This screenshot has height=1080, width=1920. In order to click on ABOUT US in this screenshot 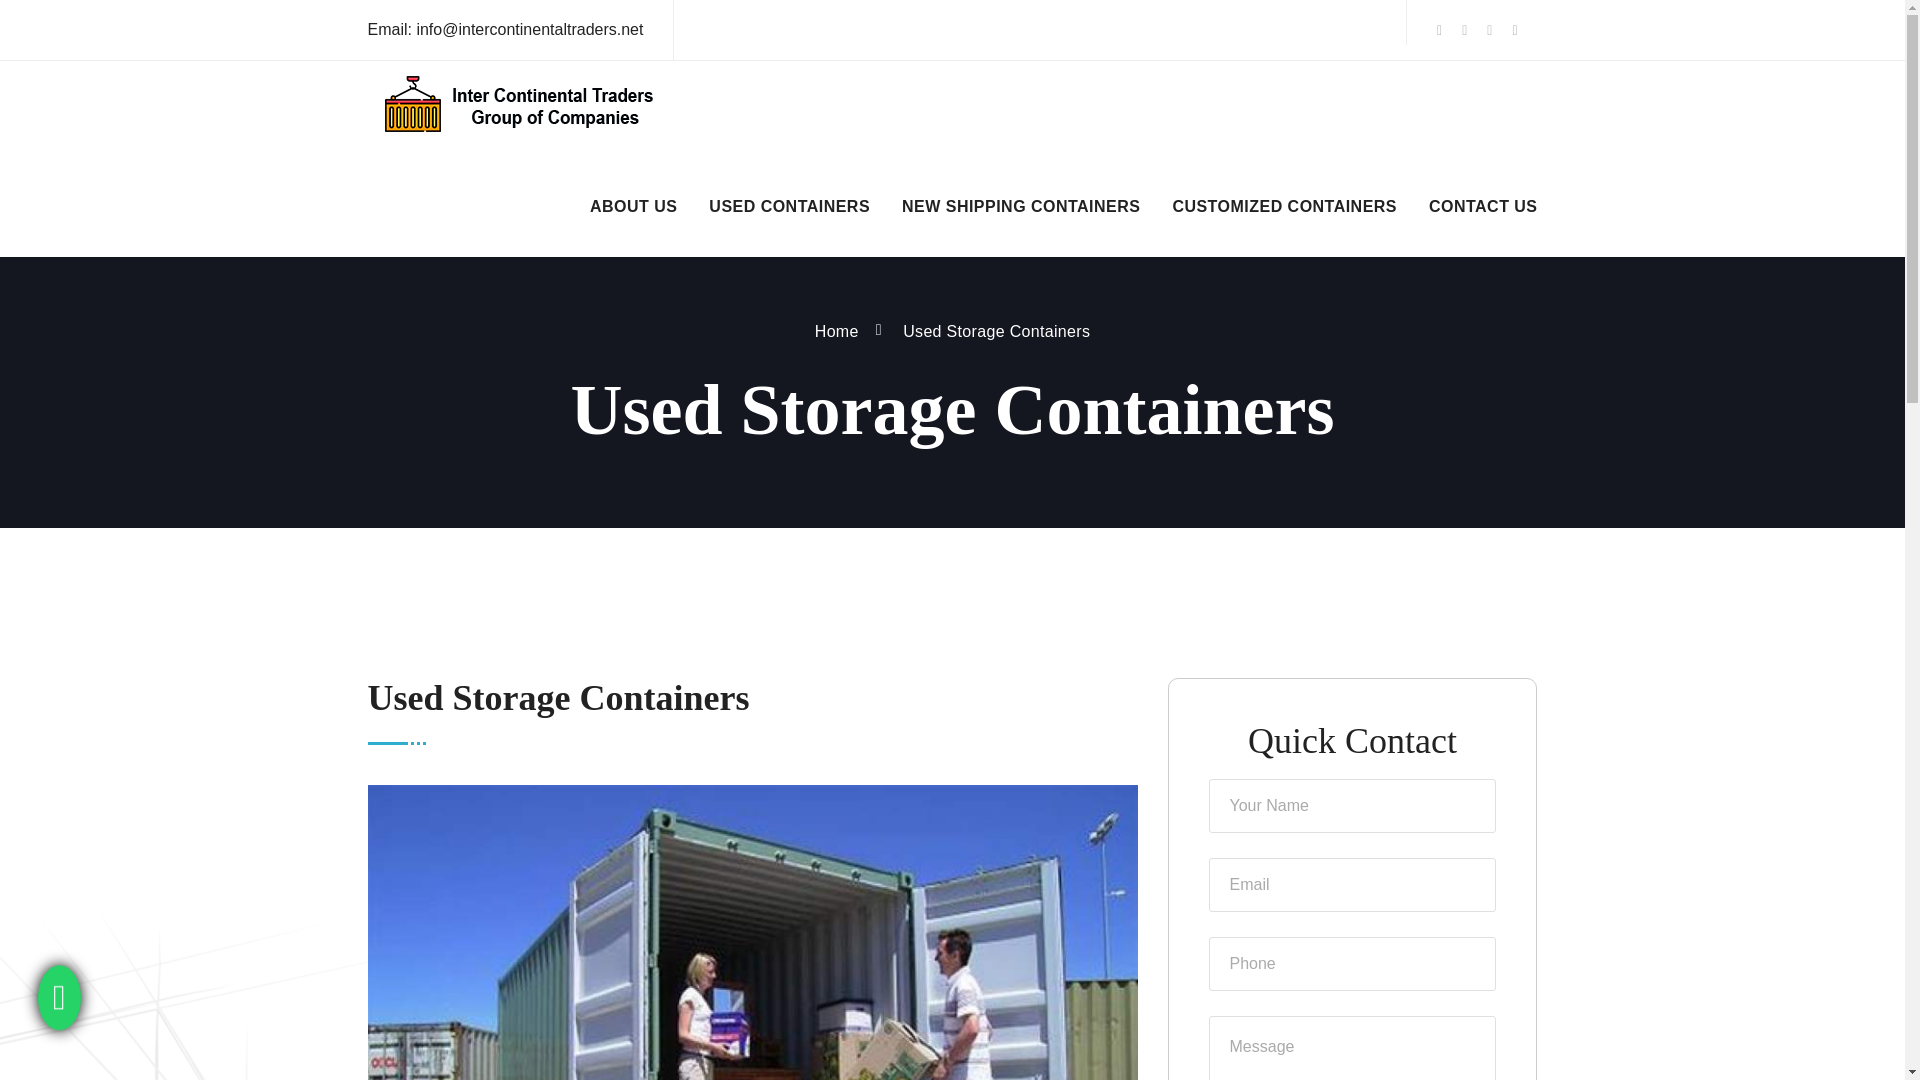, I will do `click(633, 214)`.